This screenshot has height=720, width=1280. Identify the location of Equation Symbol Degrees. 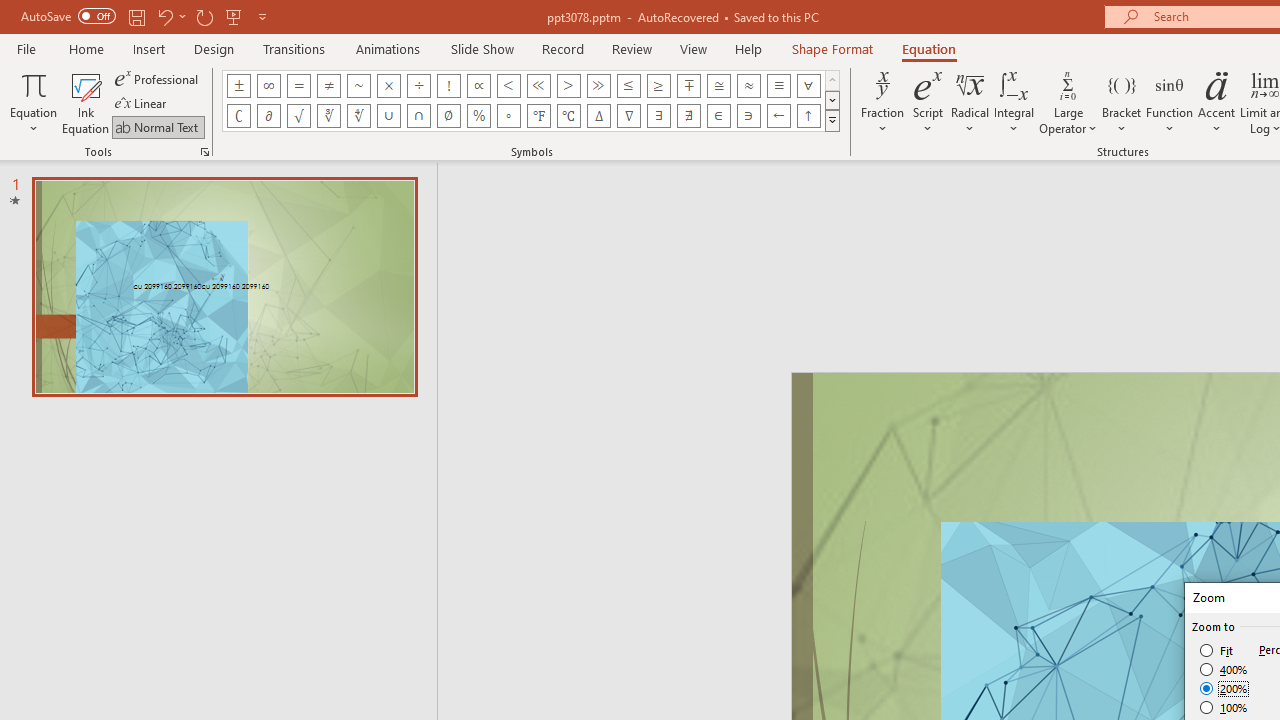
(508, 116).